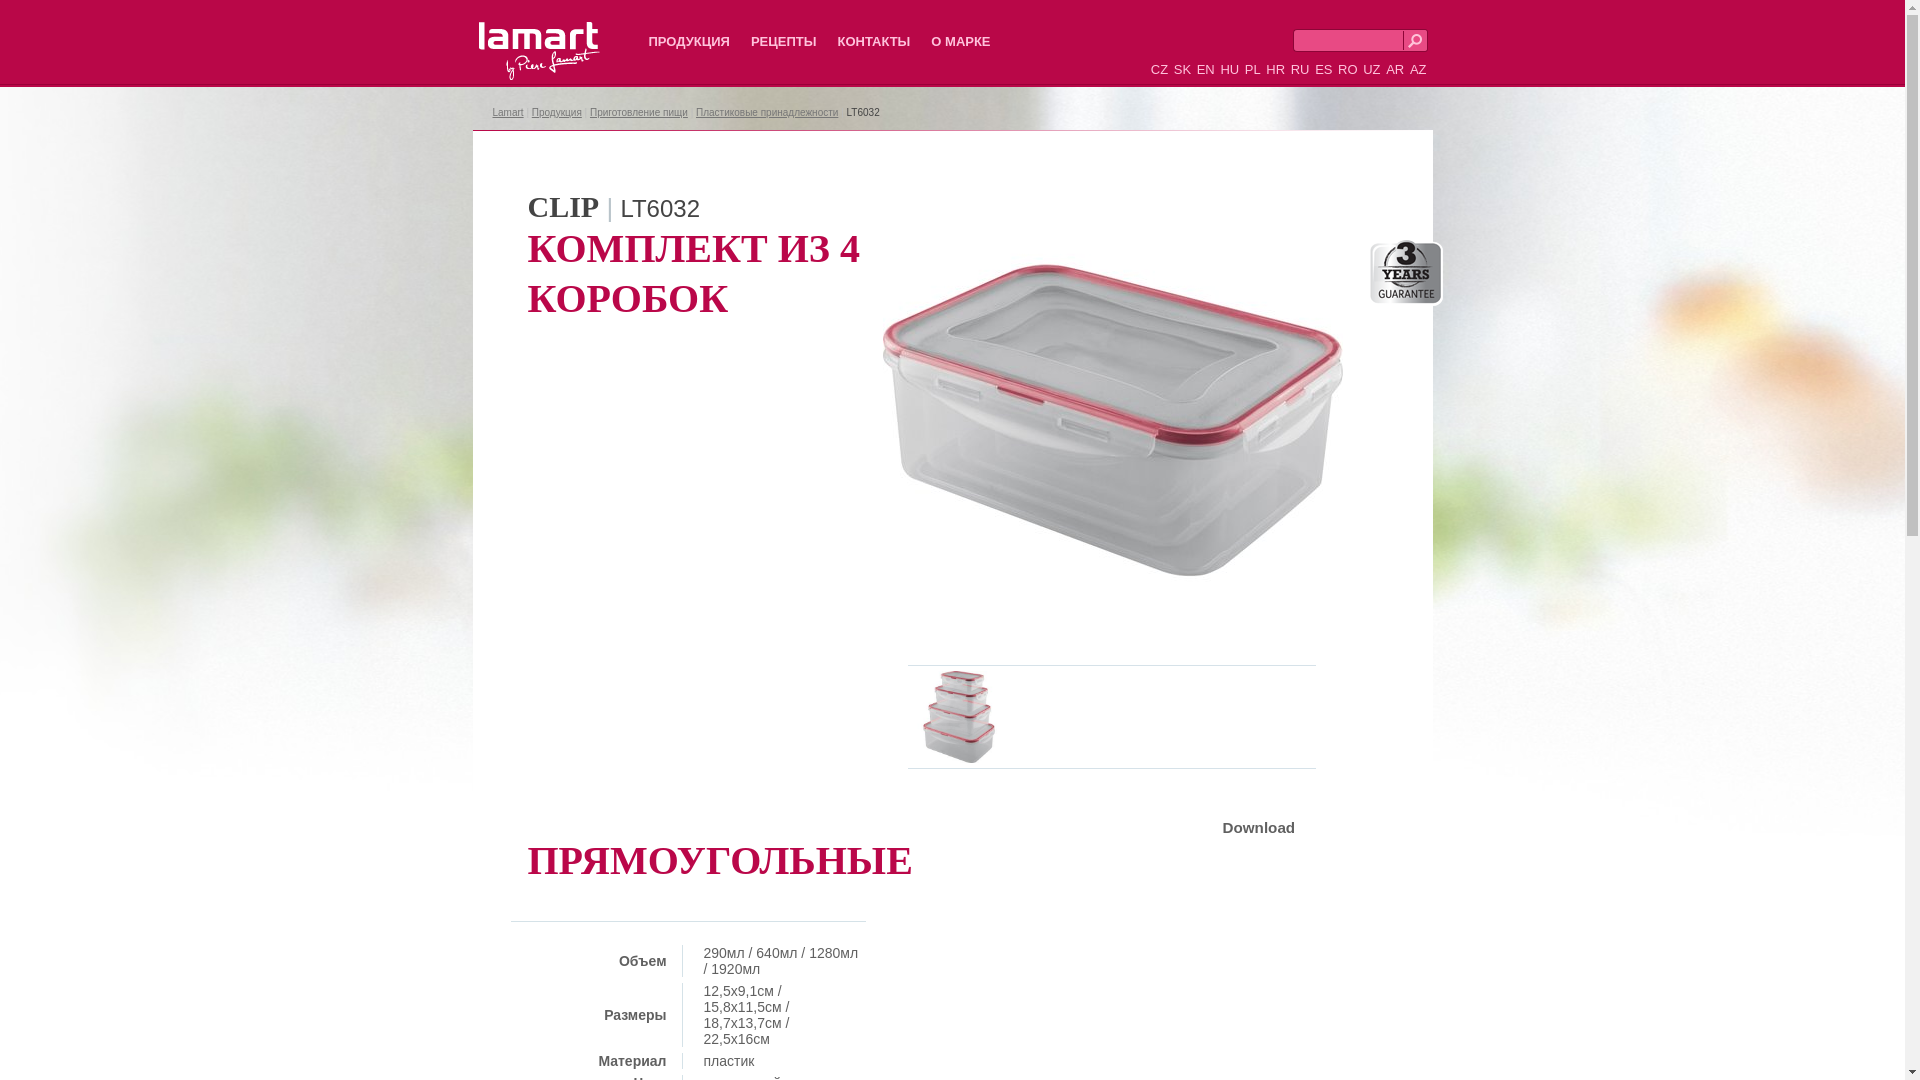  What do you see at coordinates (1230, 70) in the screenshot?
I see `HU` at bounding box center [1230, 70].